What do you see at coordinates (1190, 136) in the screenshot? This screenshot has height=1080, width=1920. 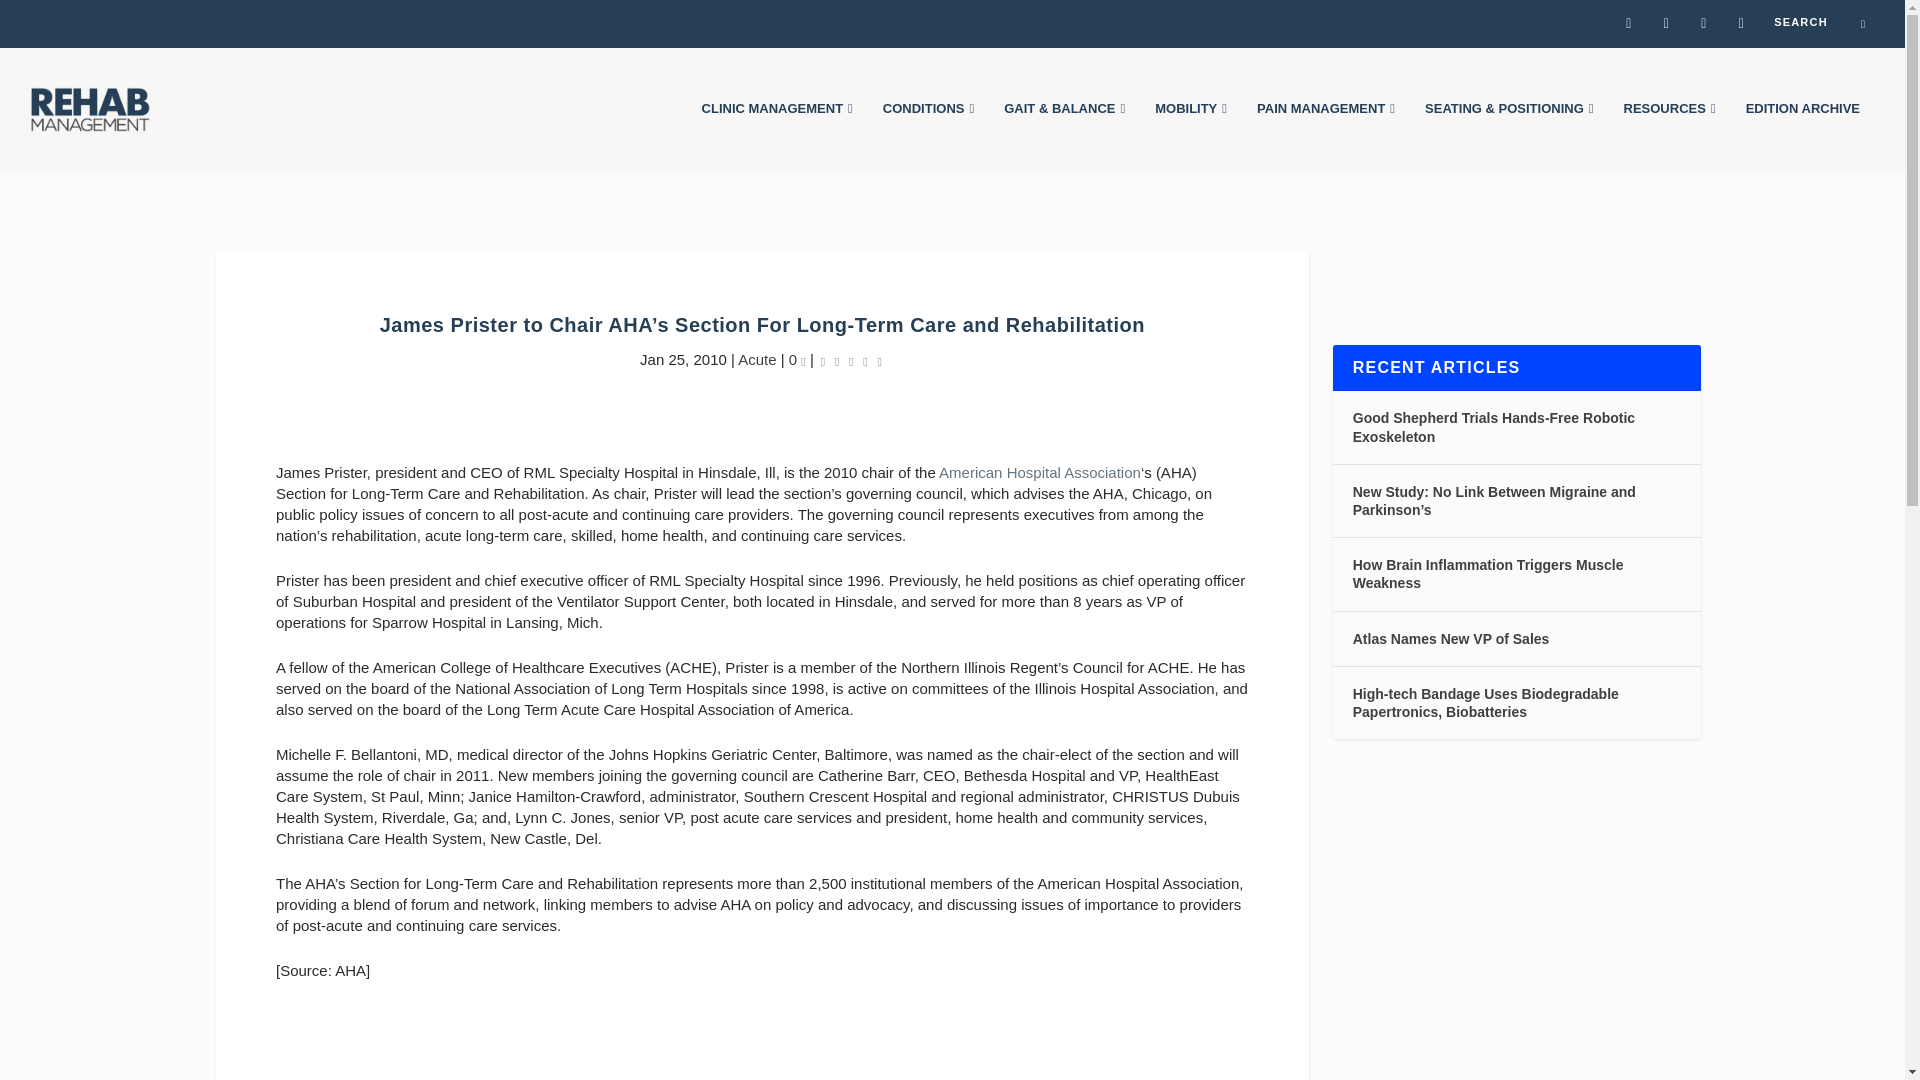 I see `MOBILITY` at bounding box center [1190, 136].